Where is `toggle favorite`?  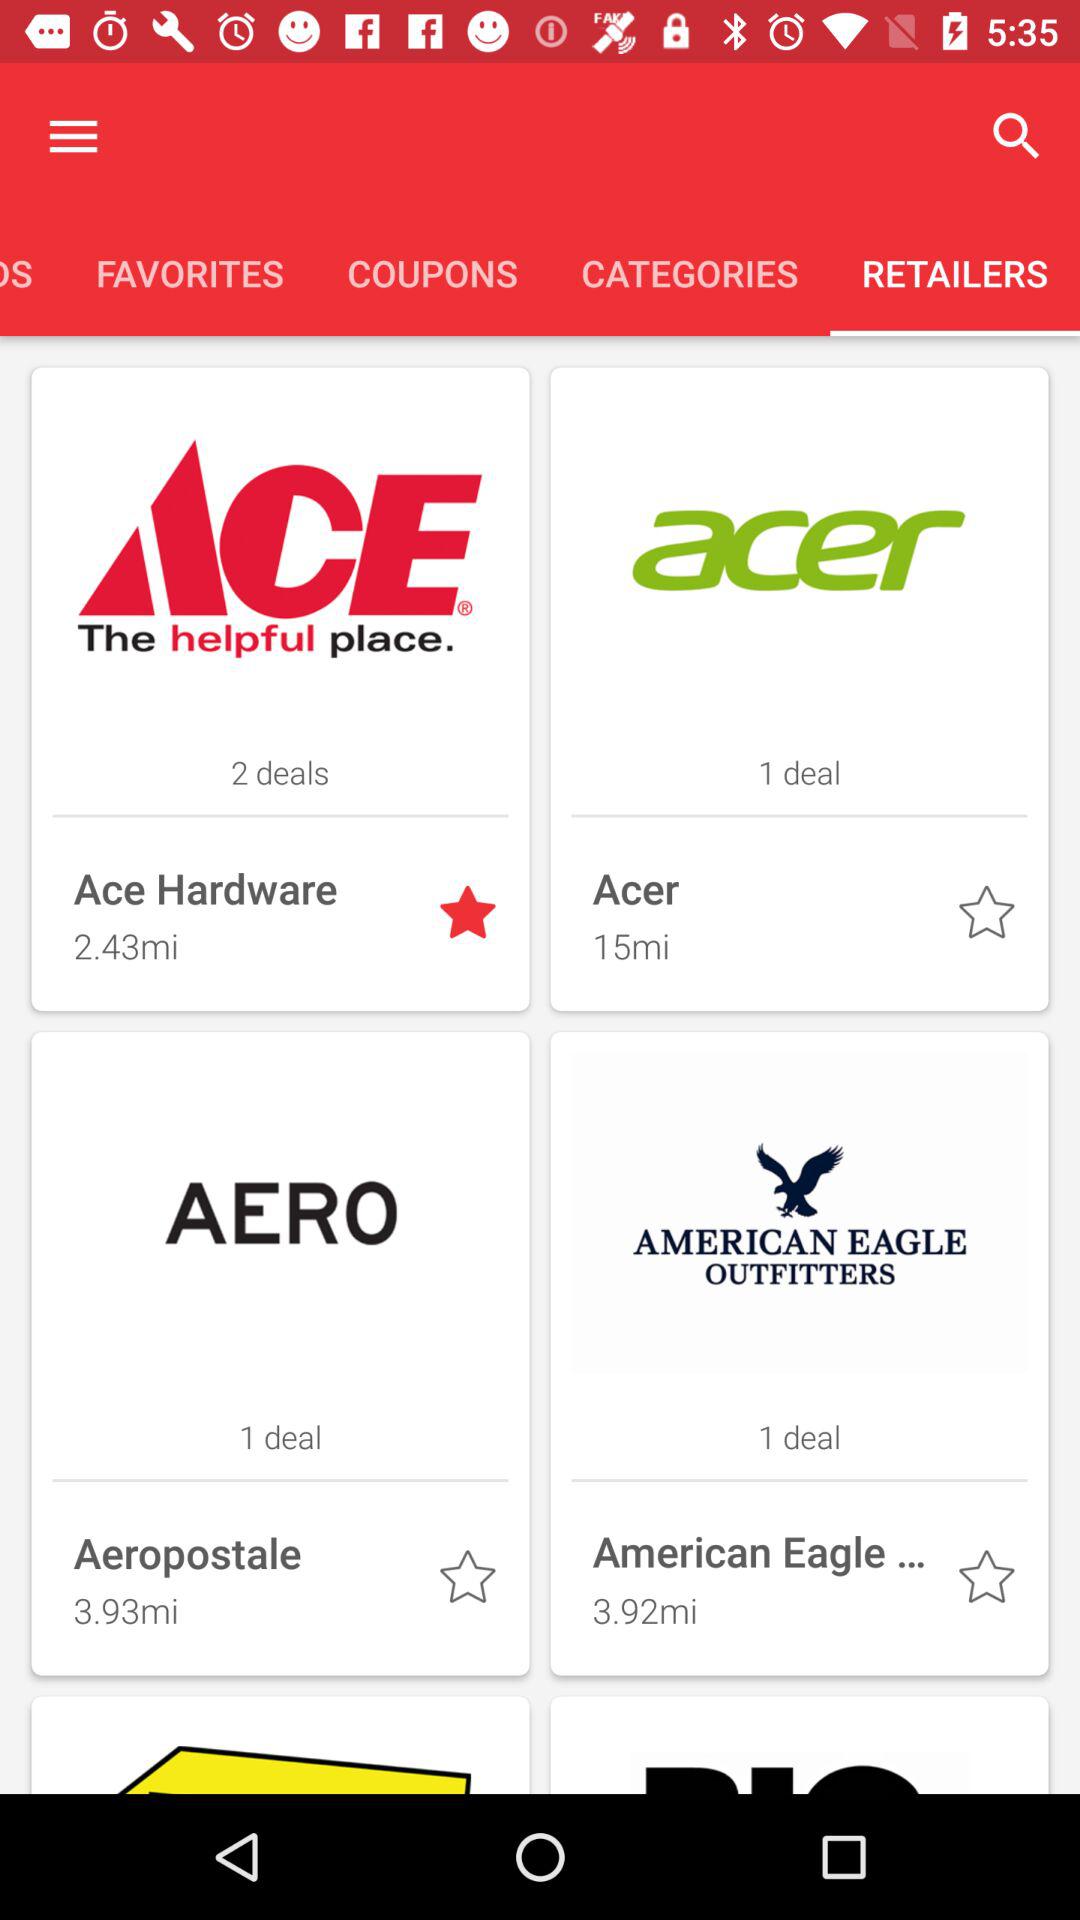 toggle favorite is located at coordinates (472, 917).